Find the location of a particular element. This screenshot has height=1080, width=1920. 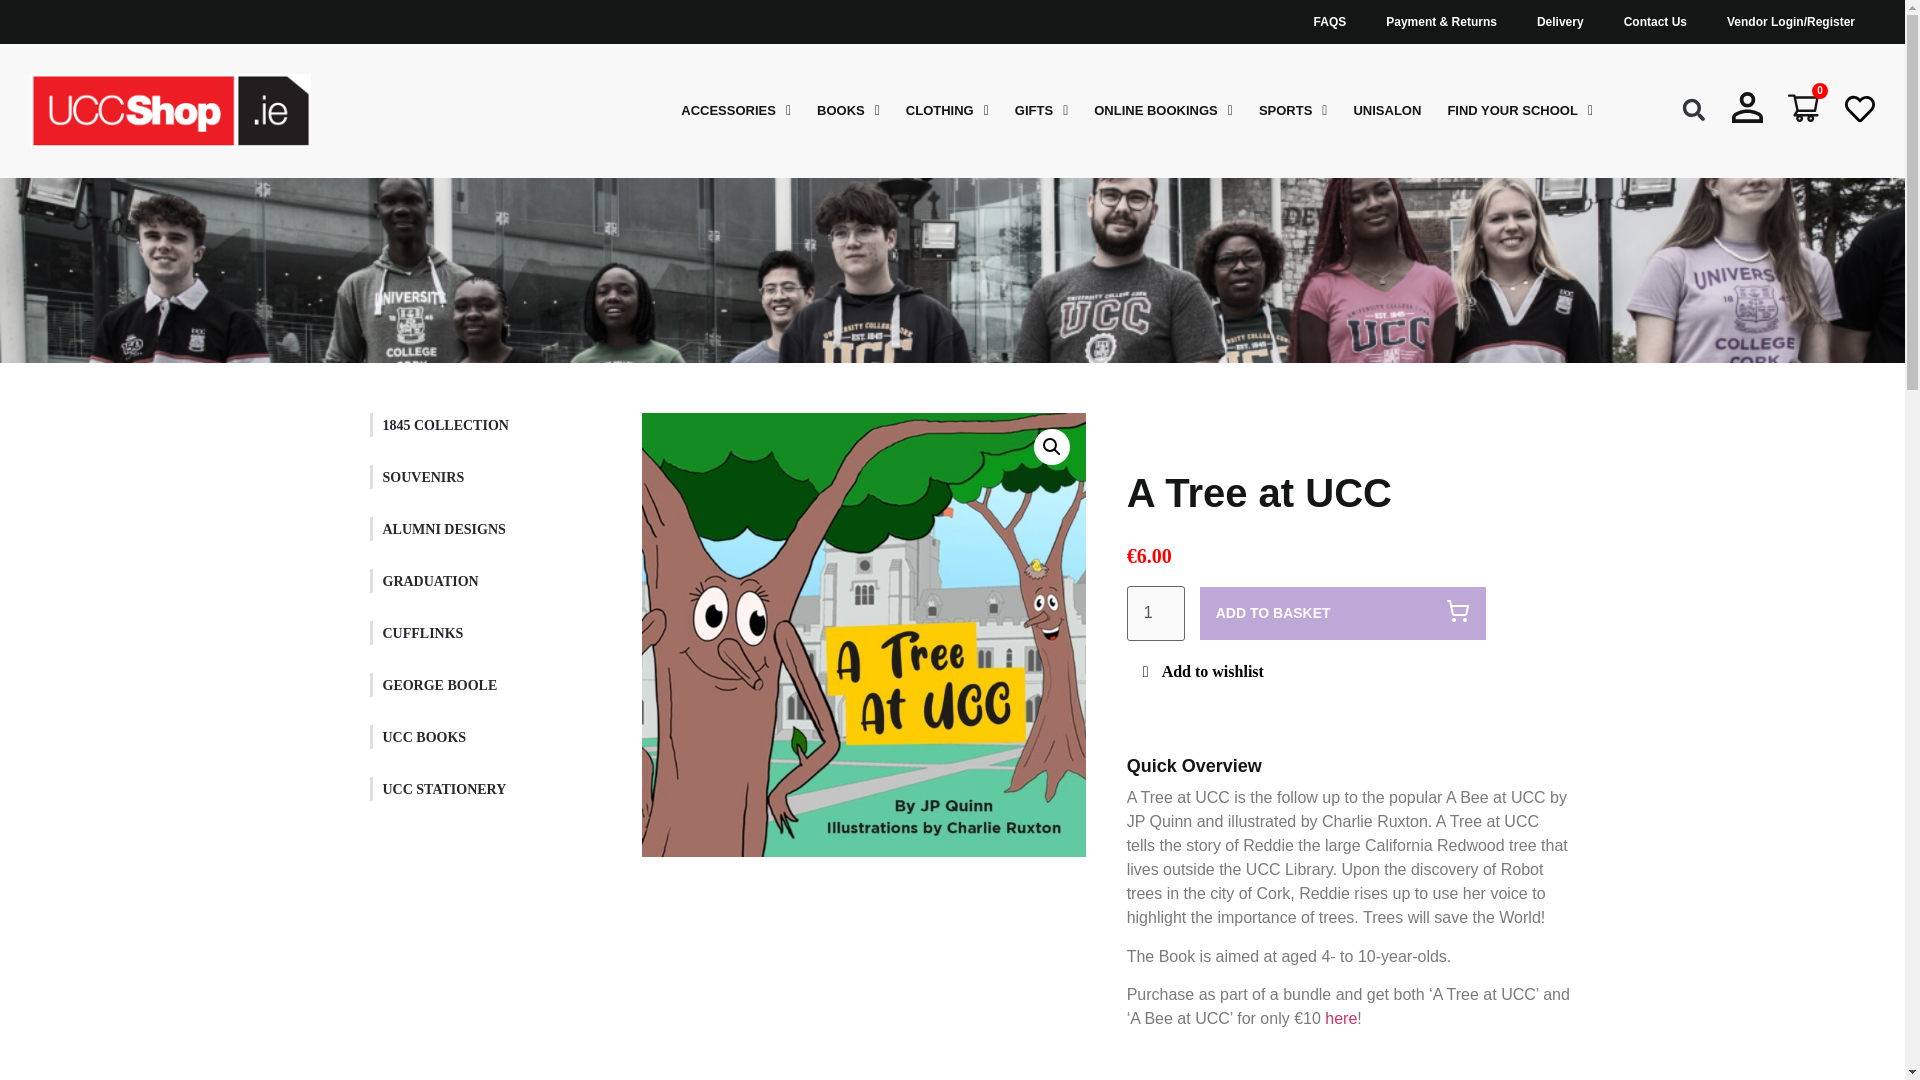

A Tree at UCC is located at coordinates (864, 634).